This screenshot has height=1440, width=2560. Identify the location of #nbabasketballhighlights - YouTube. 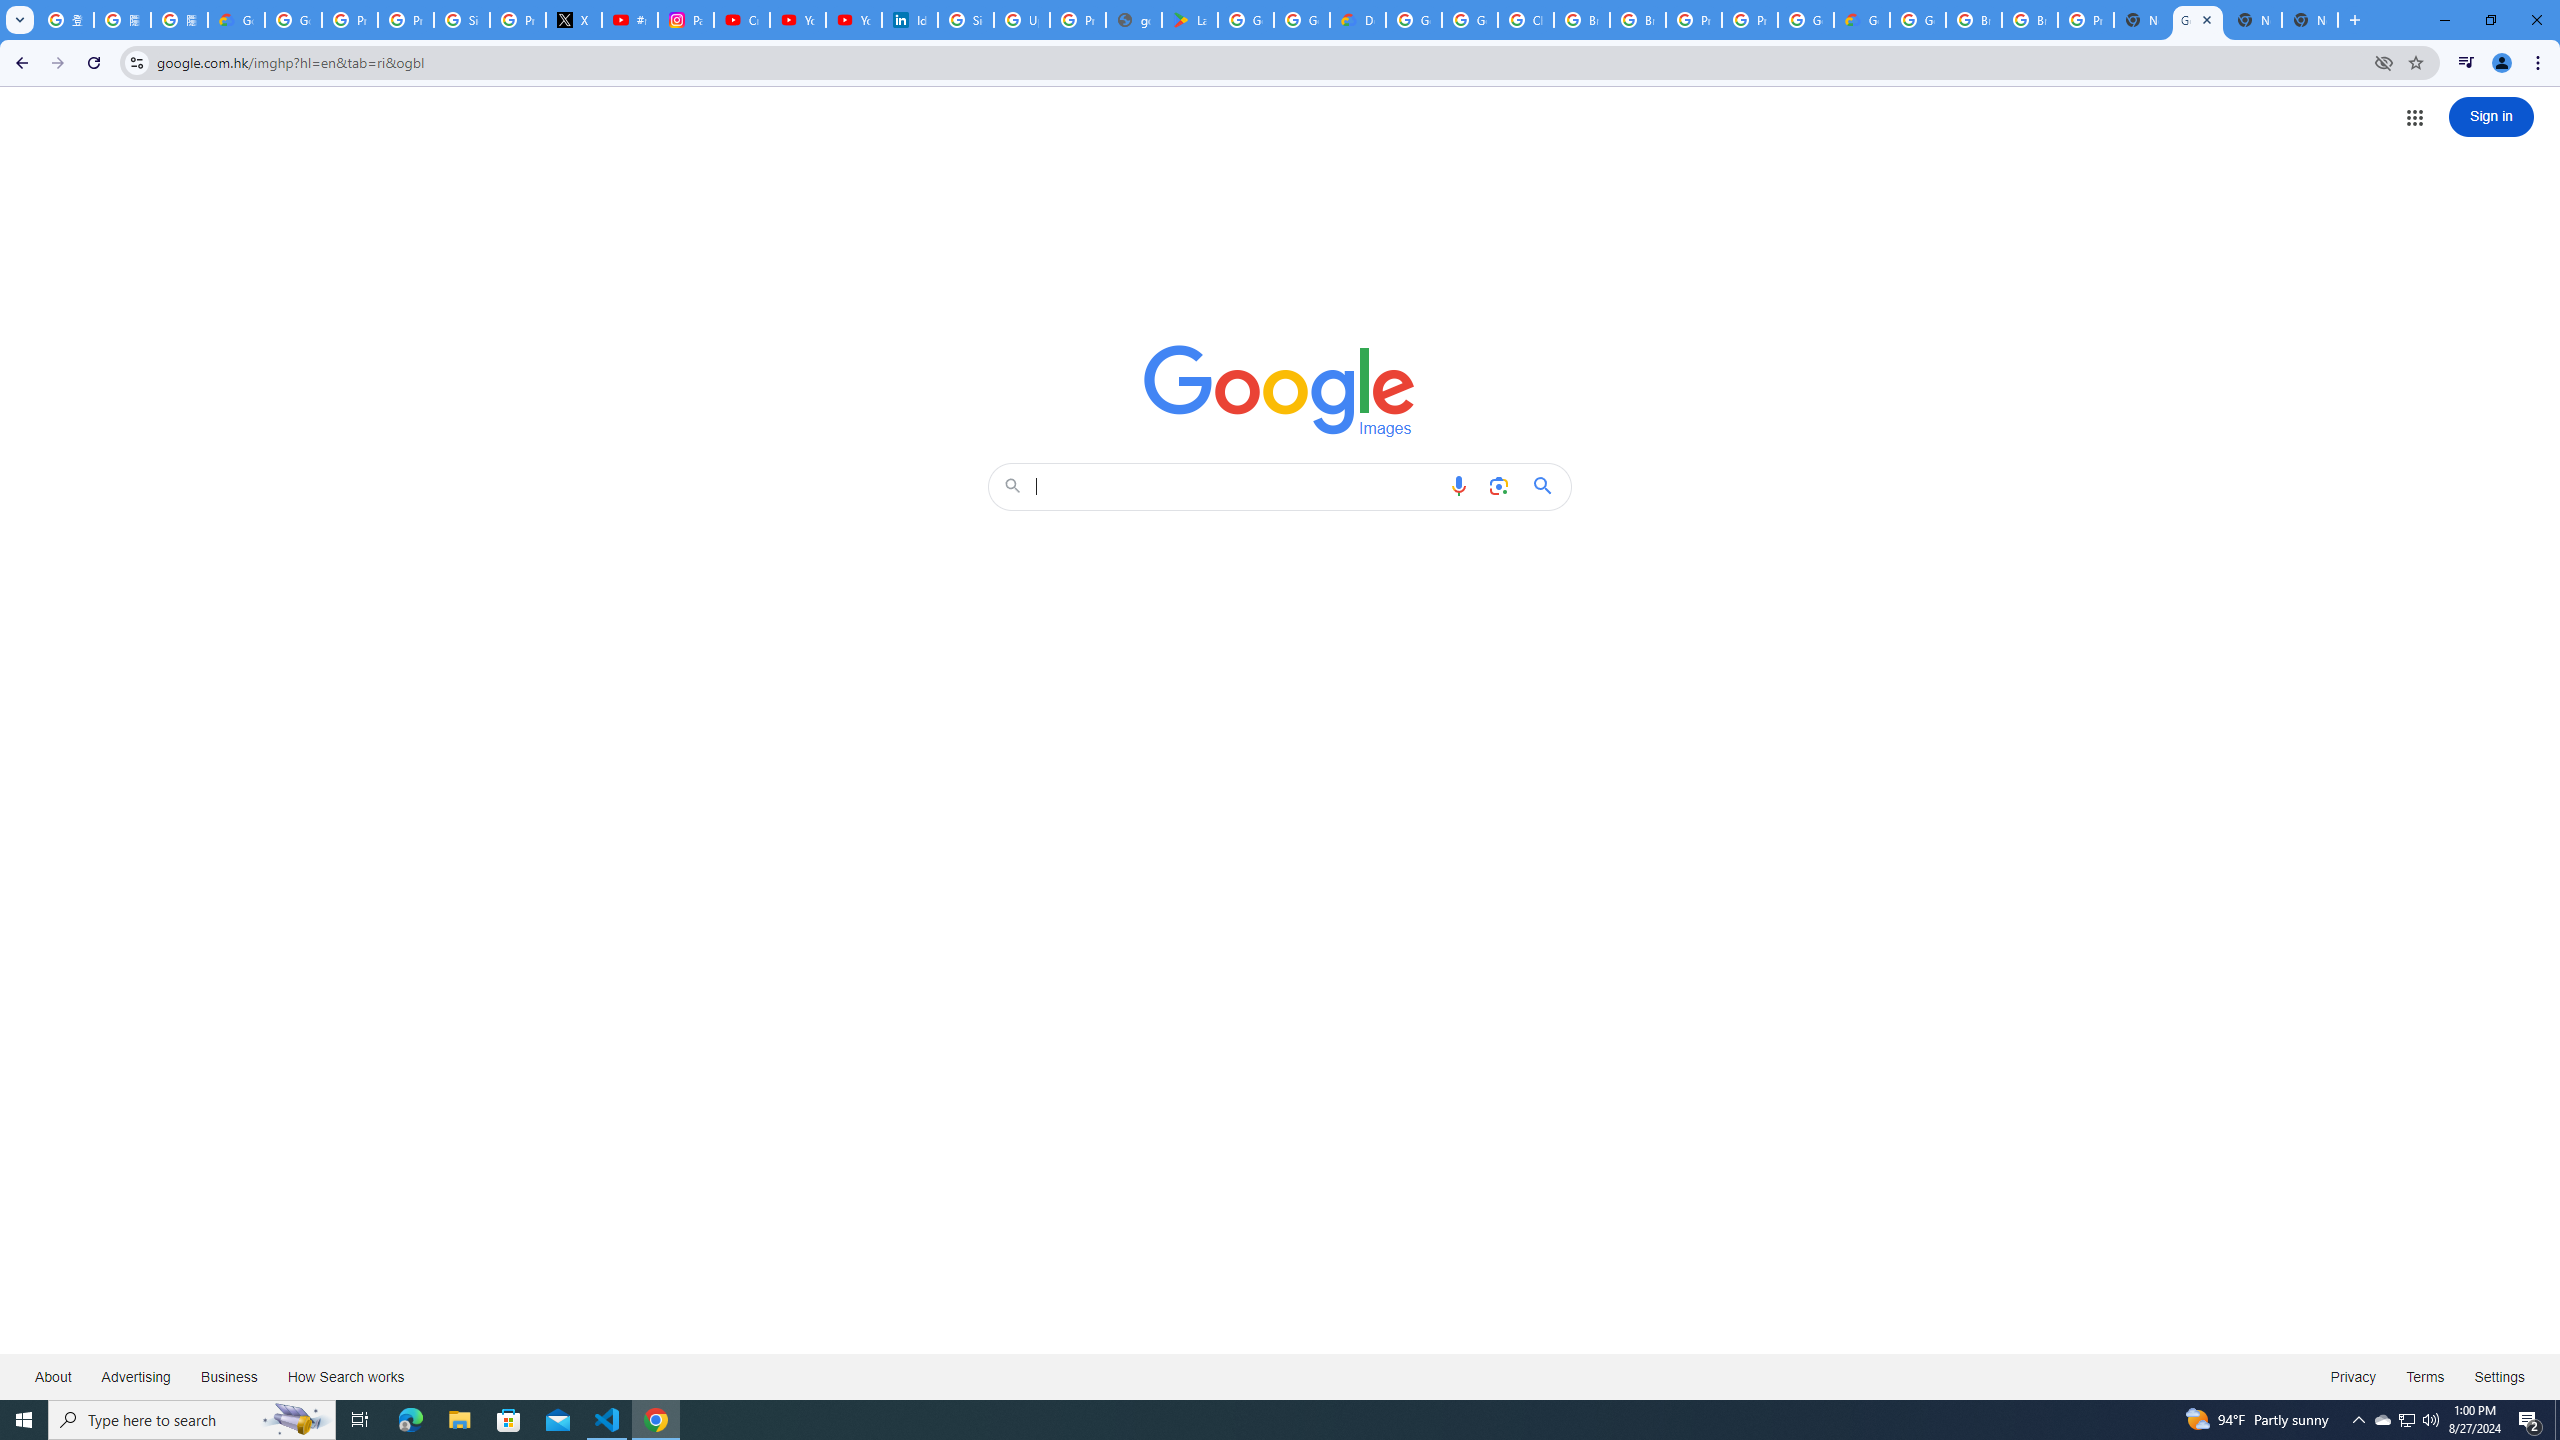
(630, 20).